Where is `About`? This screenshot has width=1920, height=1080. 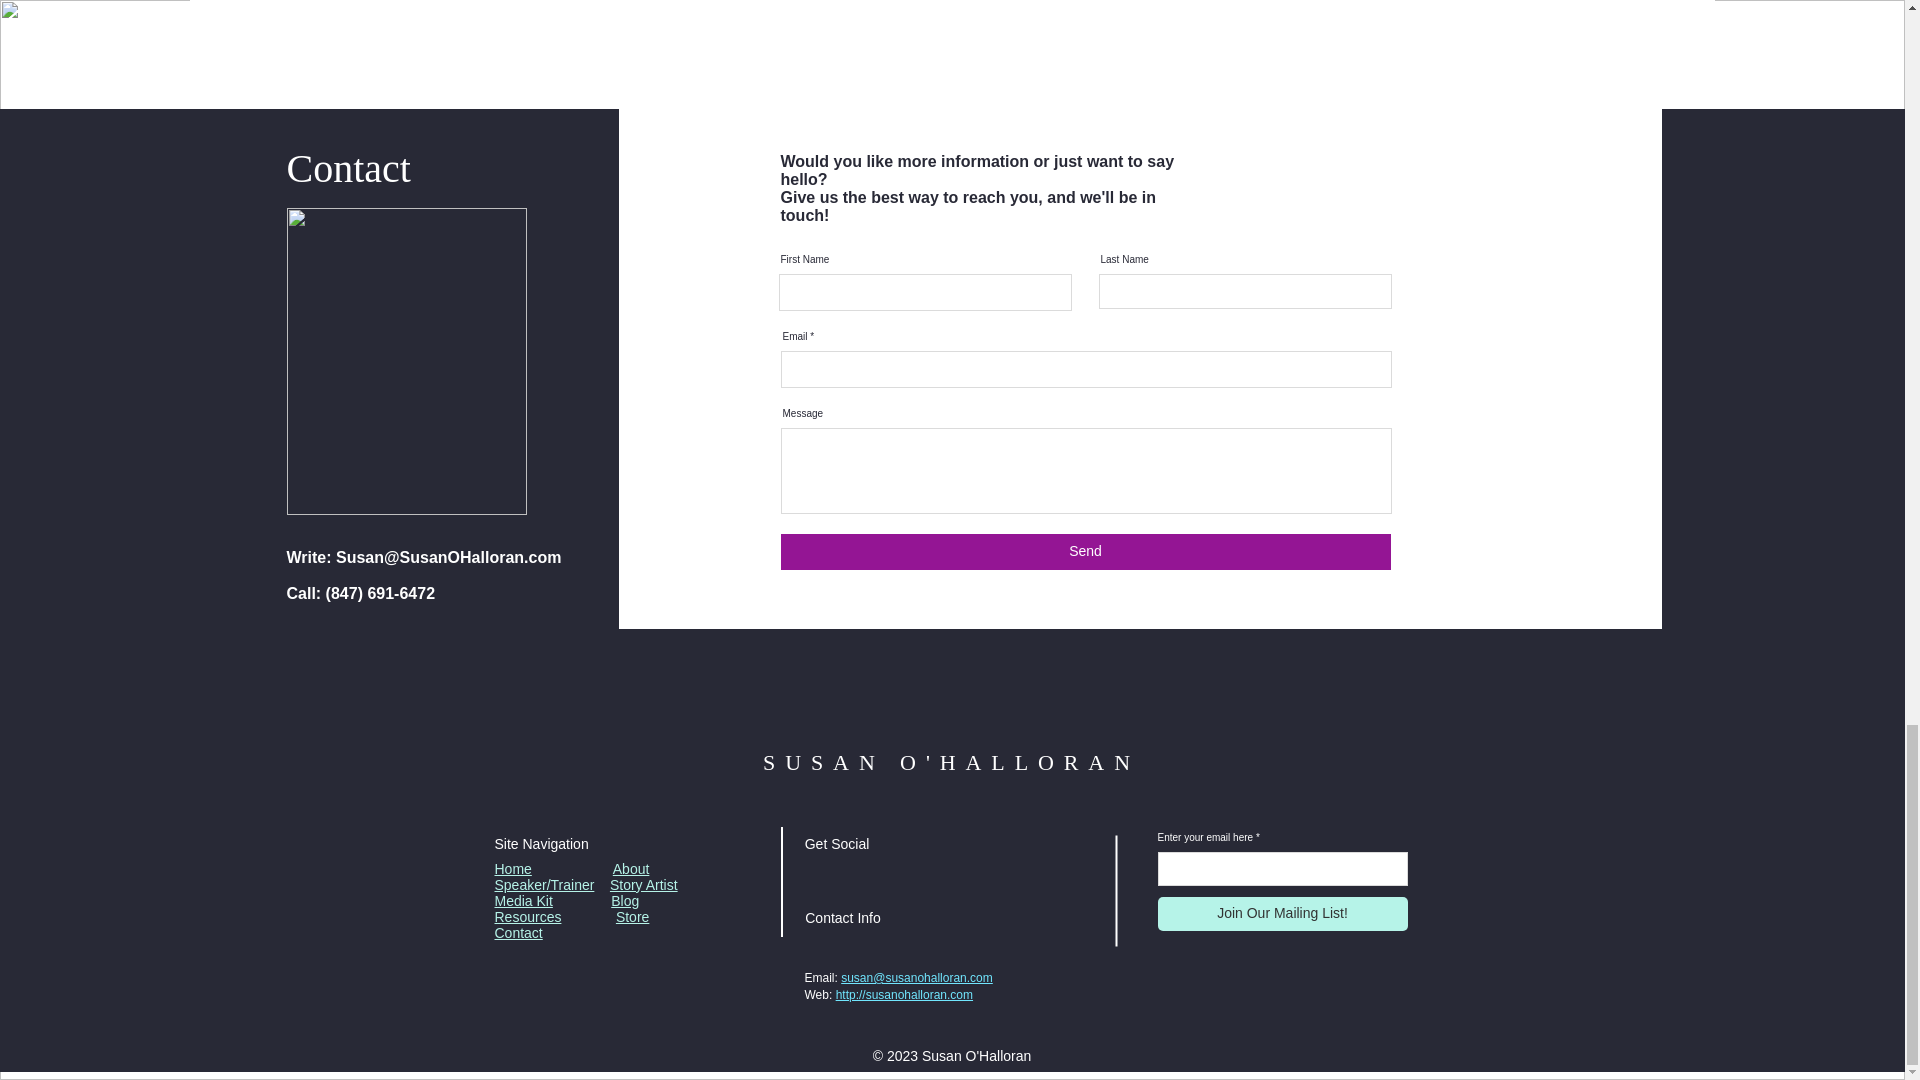 About is located at coordinates (631, 868).